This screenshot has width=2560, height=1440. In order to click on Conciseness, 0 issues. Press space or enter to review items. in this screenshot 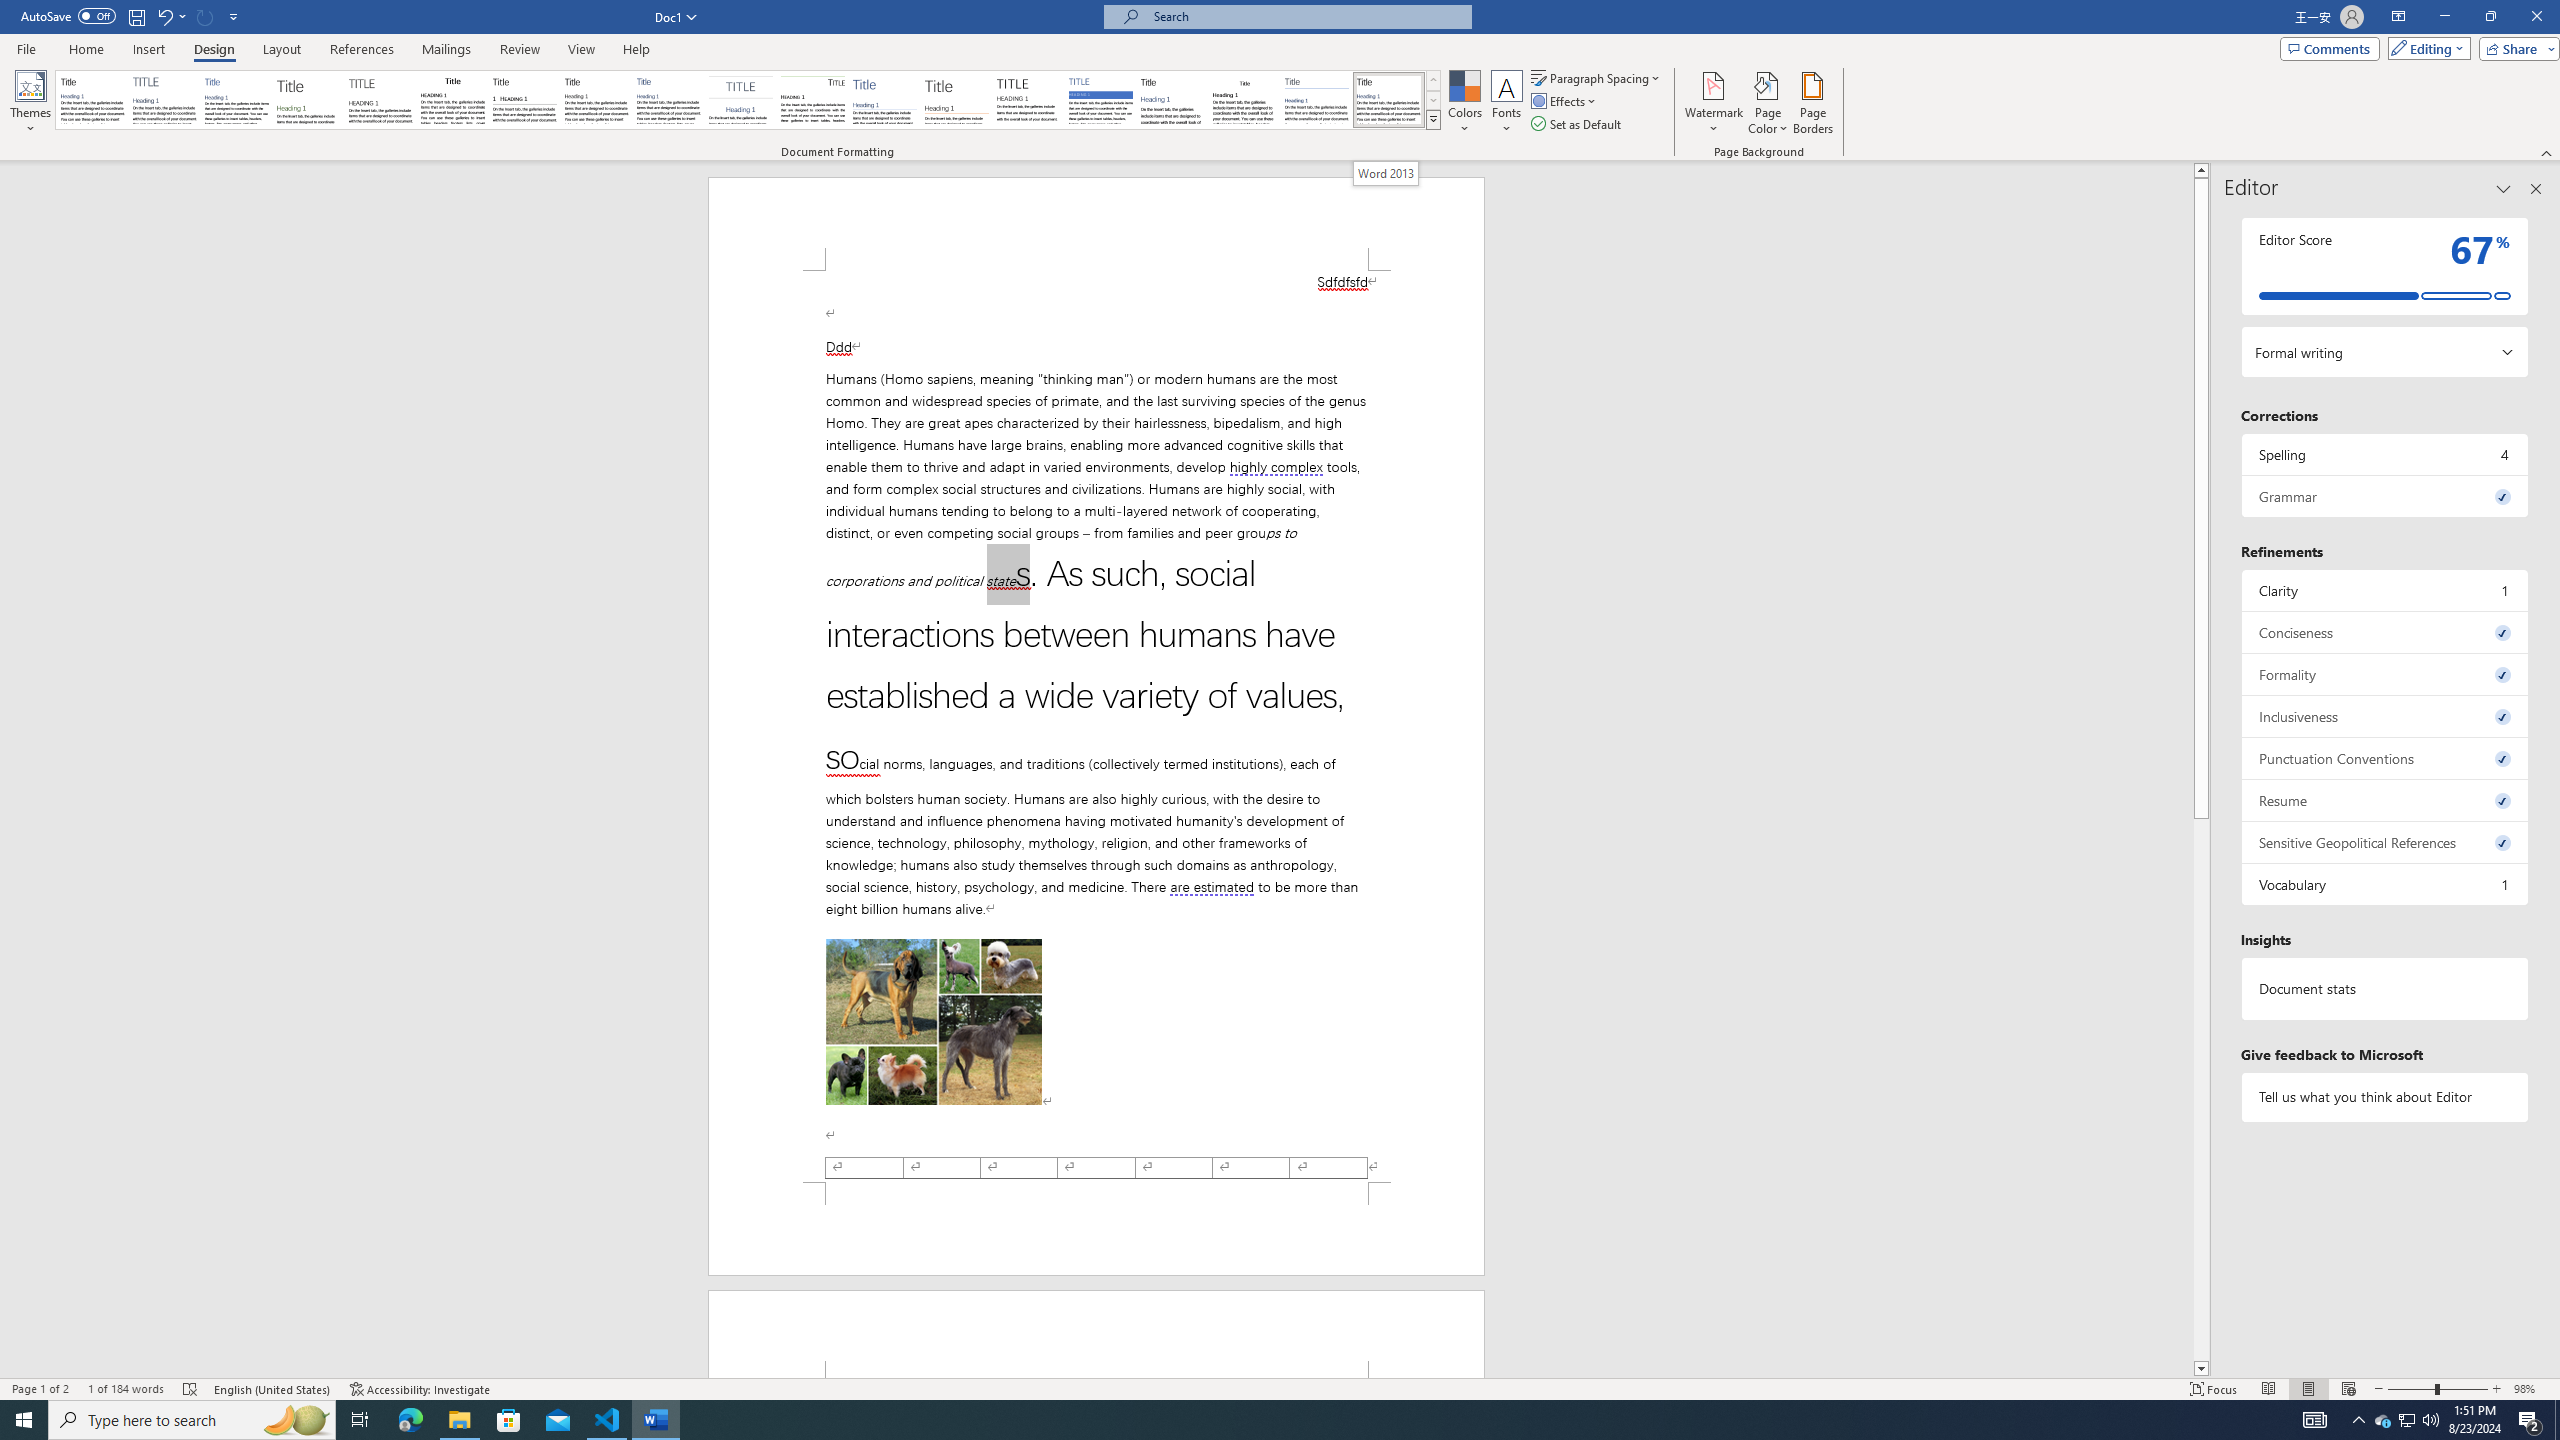, I will do `click(2386, 632)`.